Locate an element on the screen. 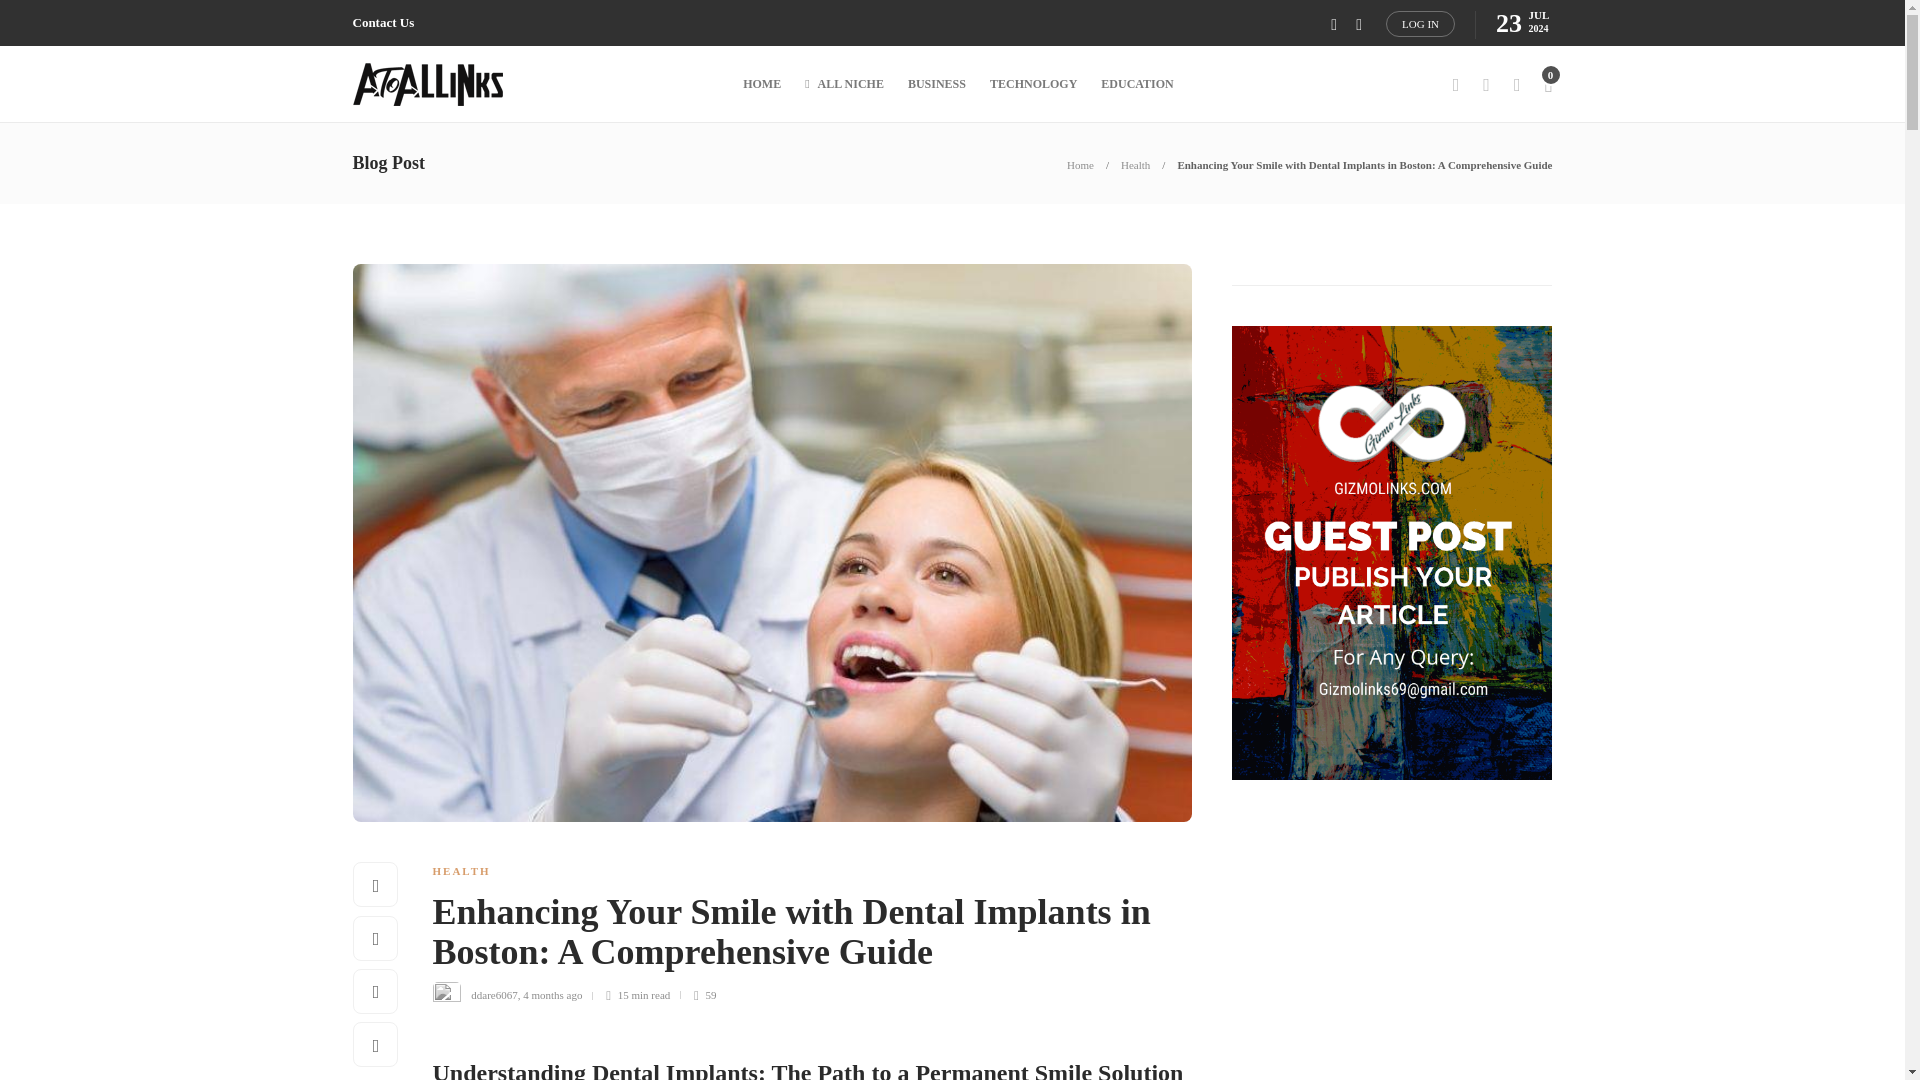 This screenshot has width=1920, height=1080. 0 is located at coordinates (1547, 84).